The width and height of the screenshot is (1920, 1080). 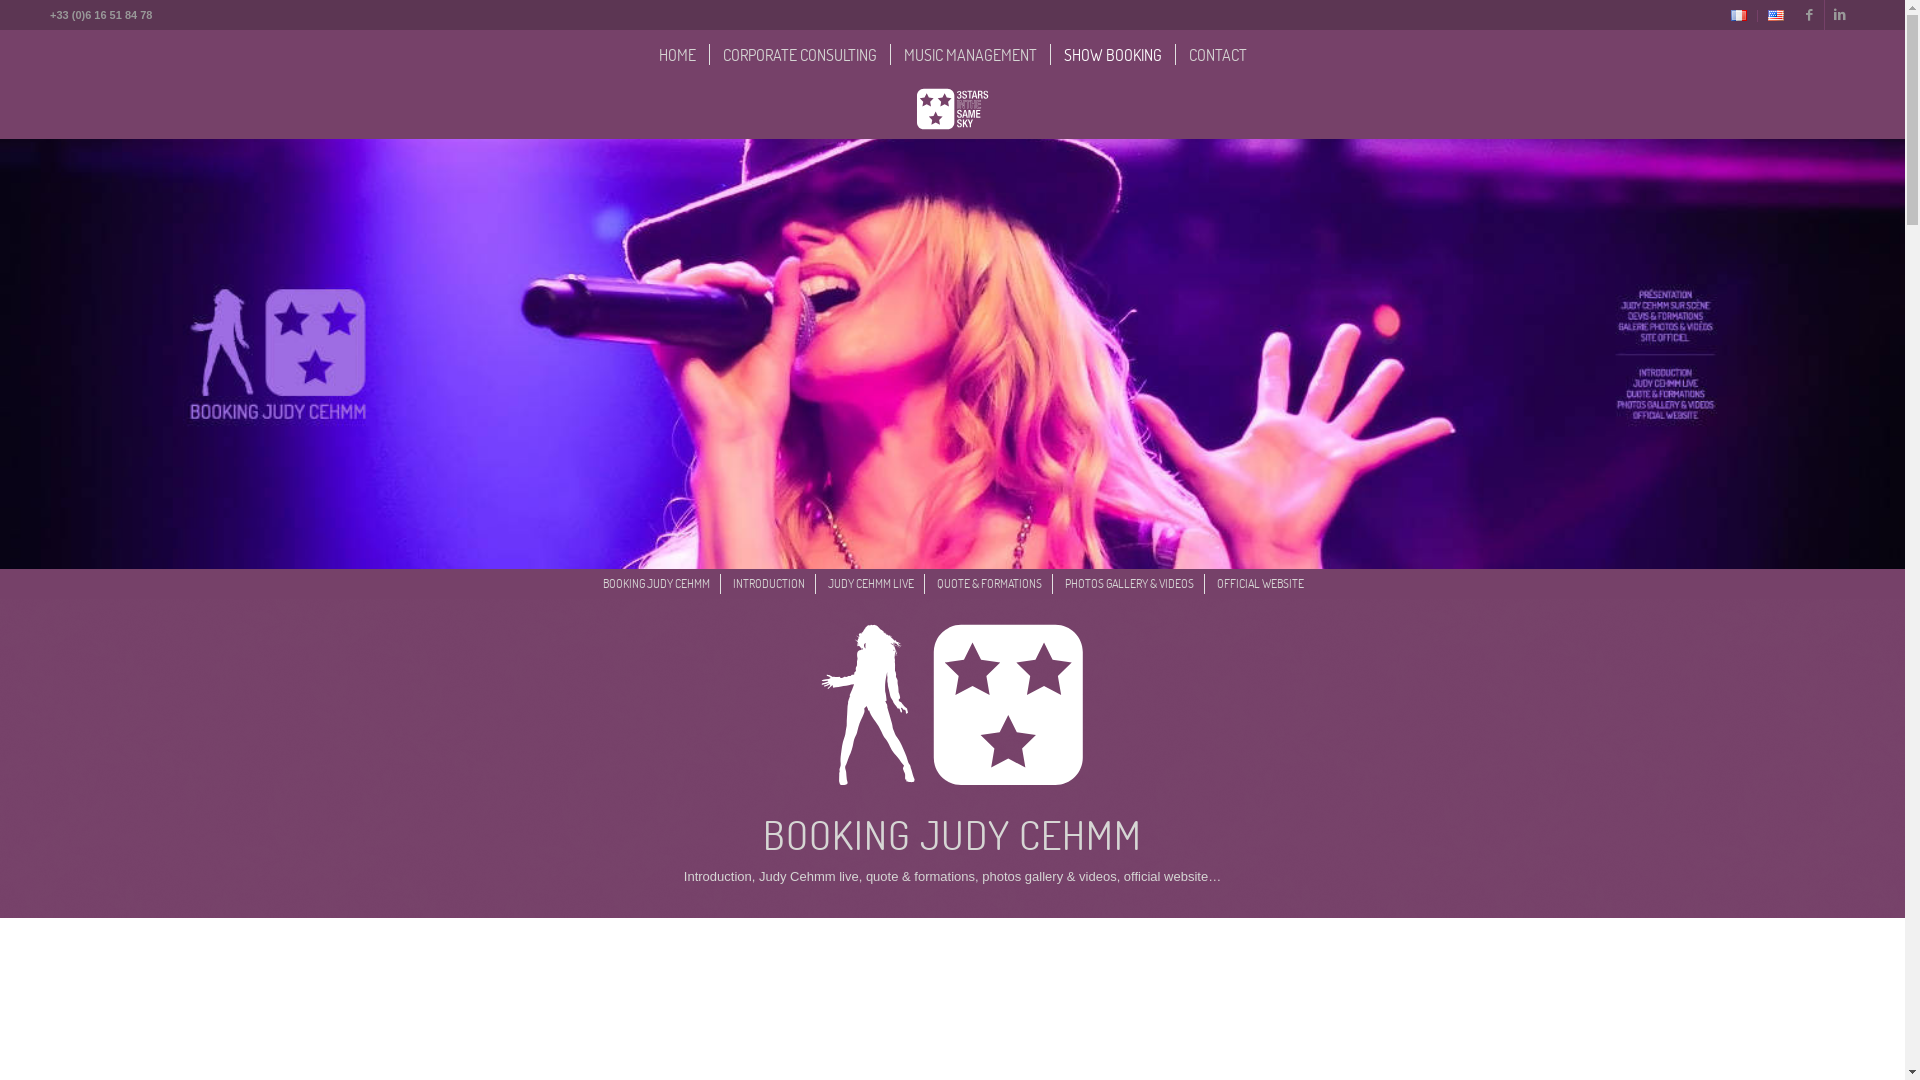 I want to click on CONTACT, so click(x=1216, y=55).